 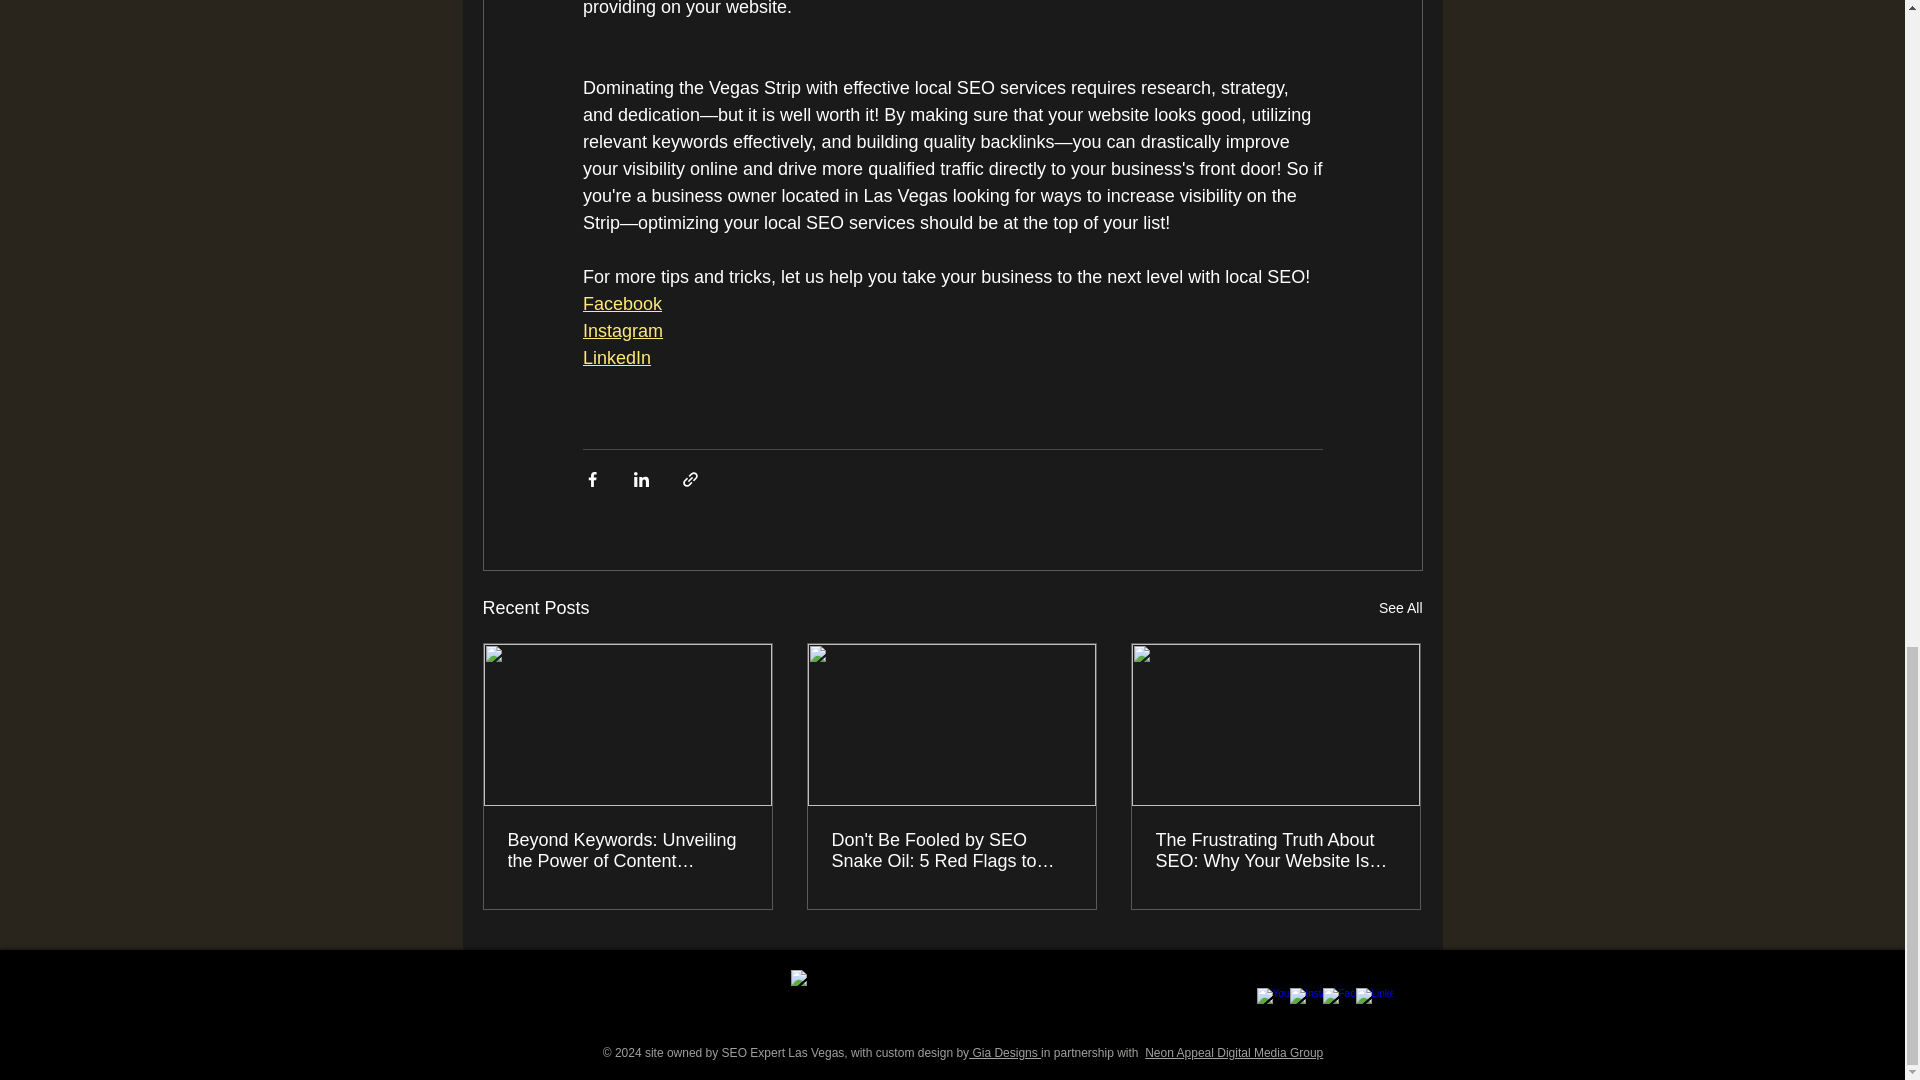 What do you see at coordinates (616, 358) in the screenshot?
I see `LinkedIn` at bounding box center [616, 358].